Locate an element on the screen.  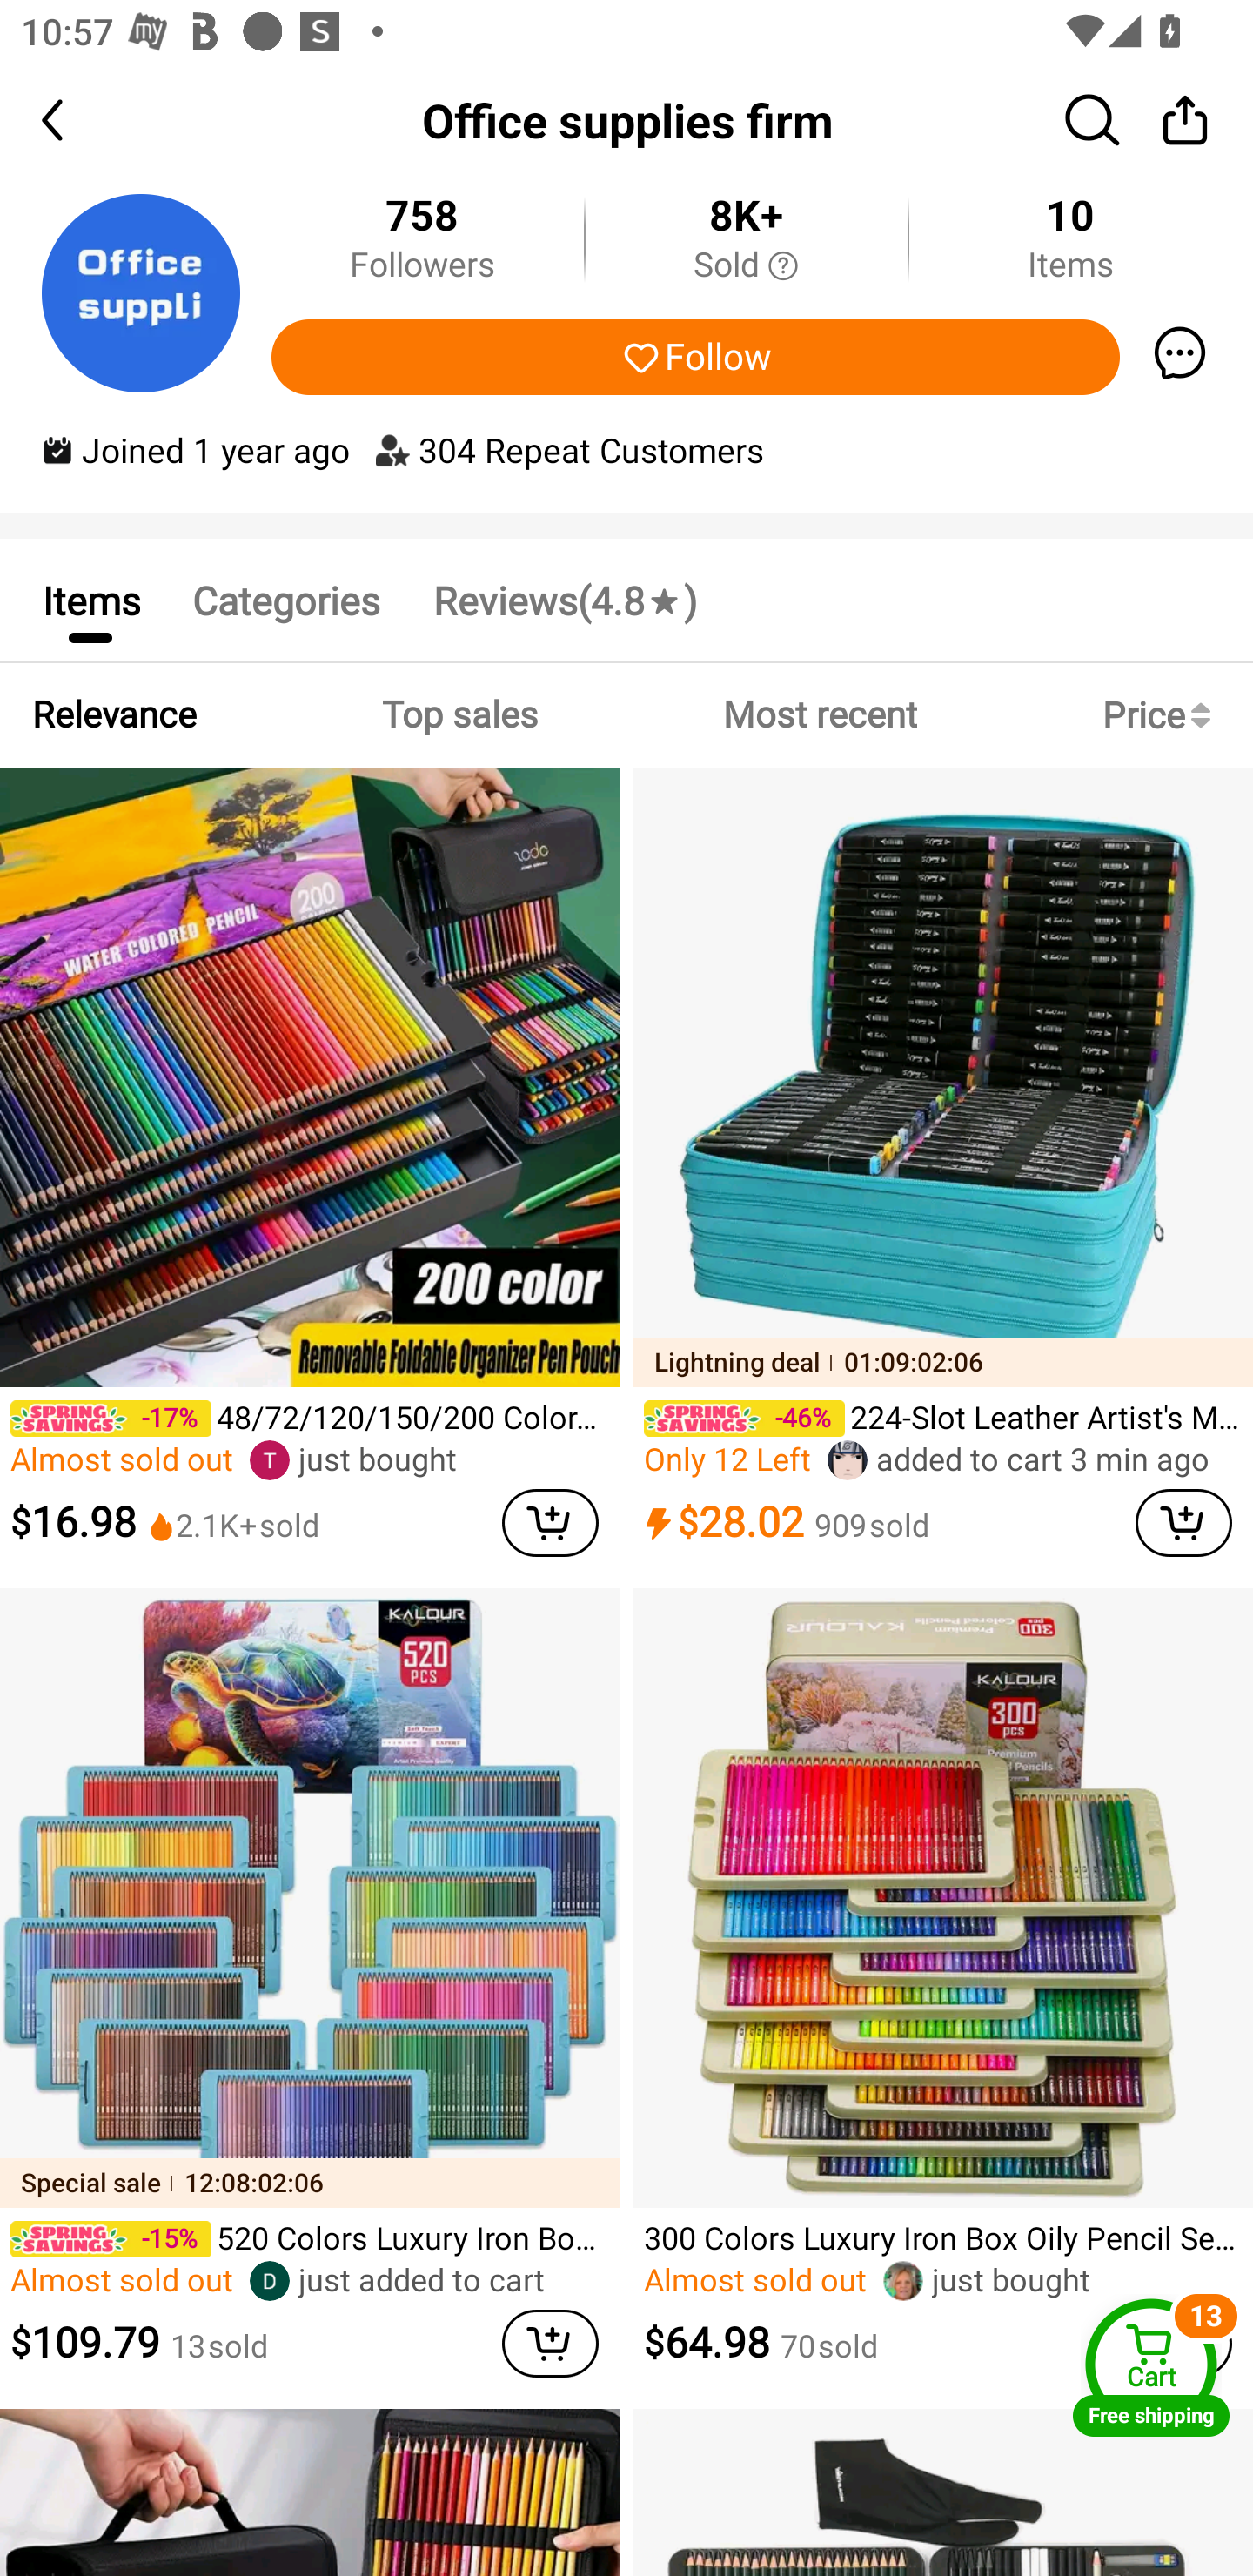
Items is located at coordinates (90, 600).